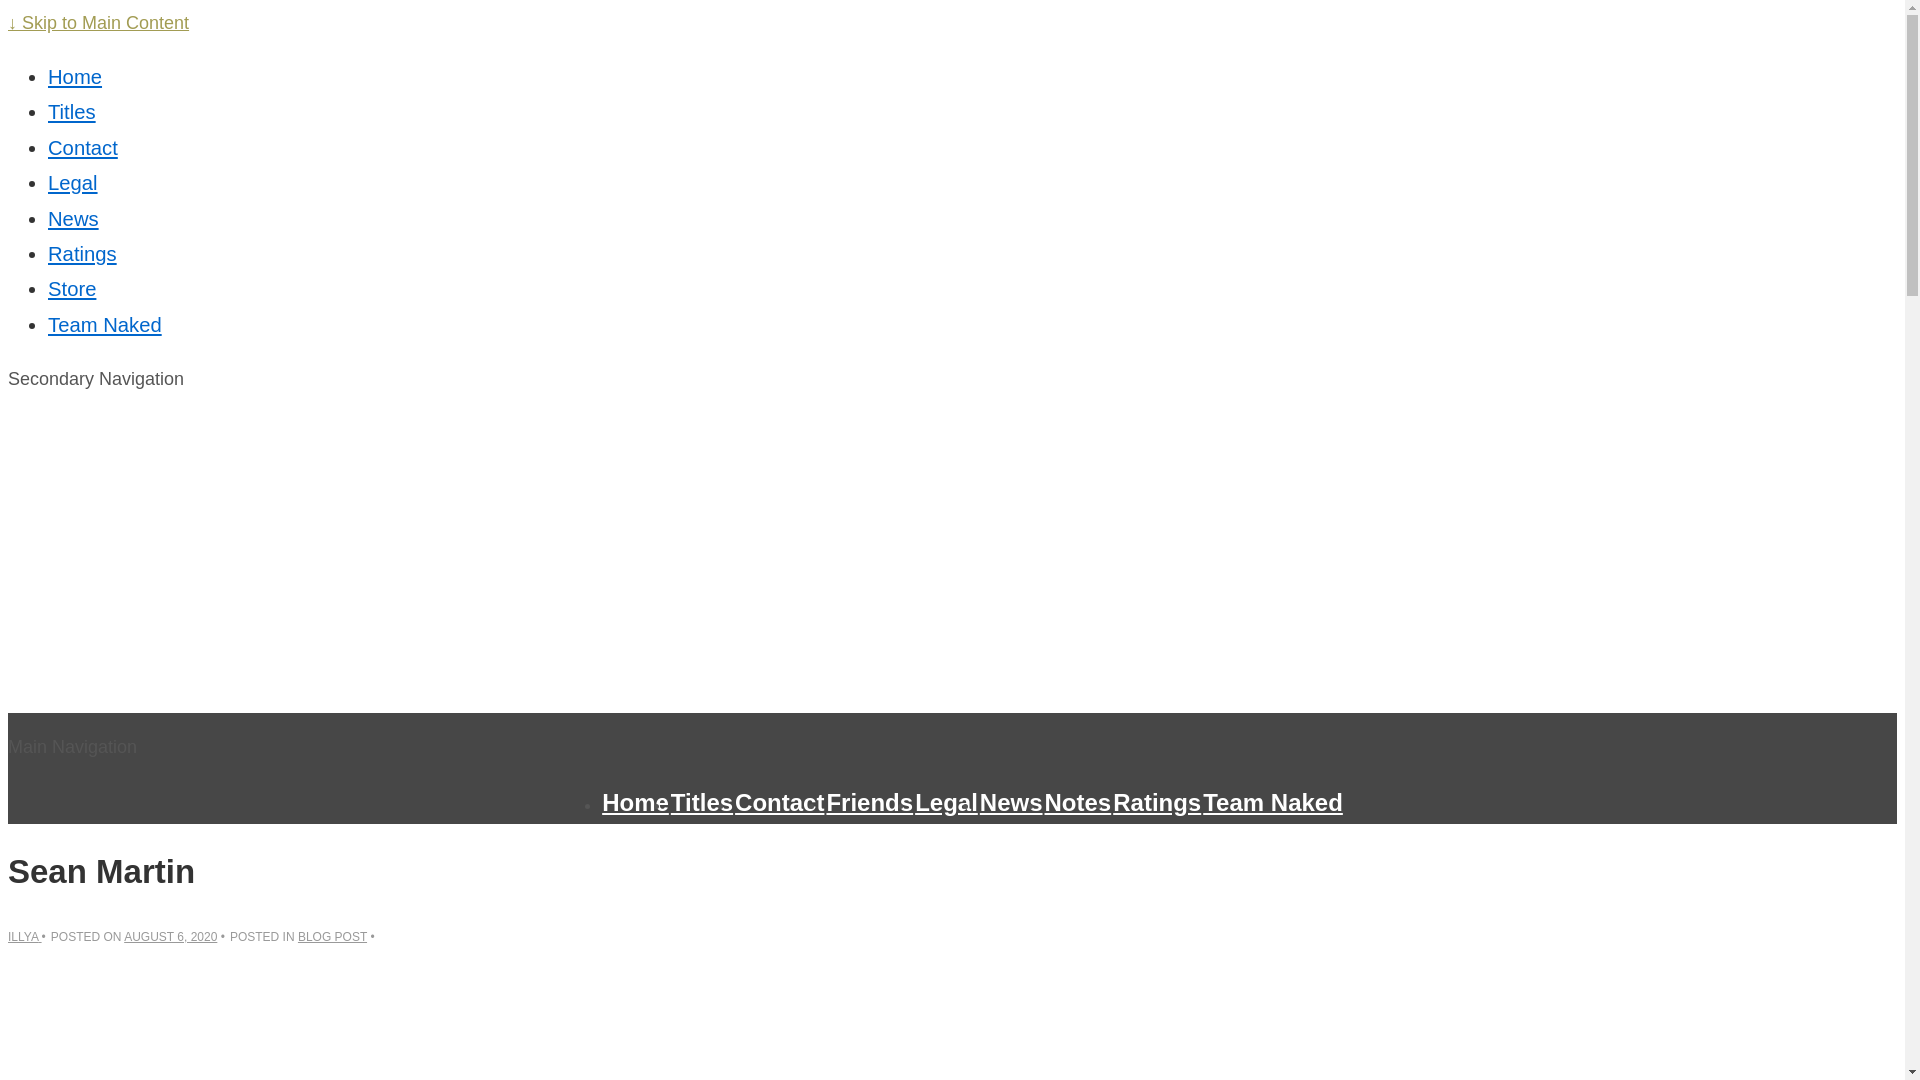 The image size is (1920, 1080). I want to click on Team Naked, so click(104, 324).